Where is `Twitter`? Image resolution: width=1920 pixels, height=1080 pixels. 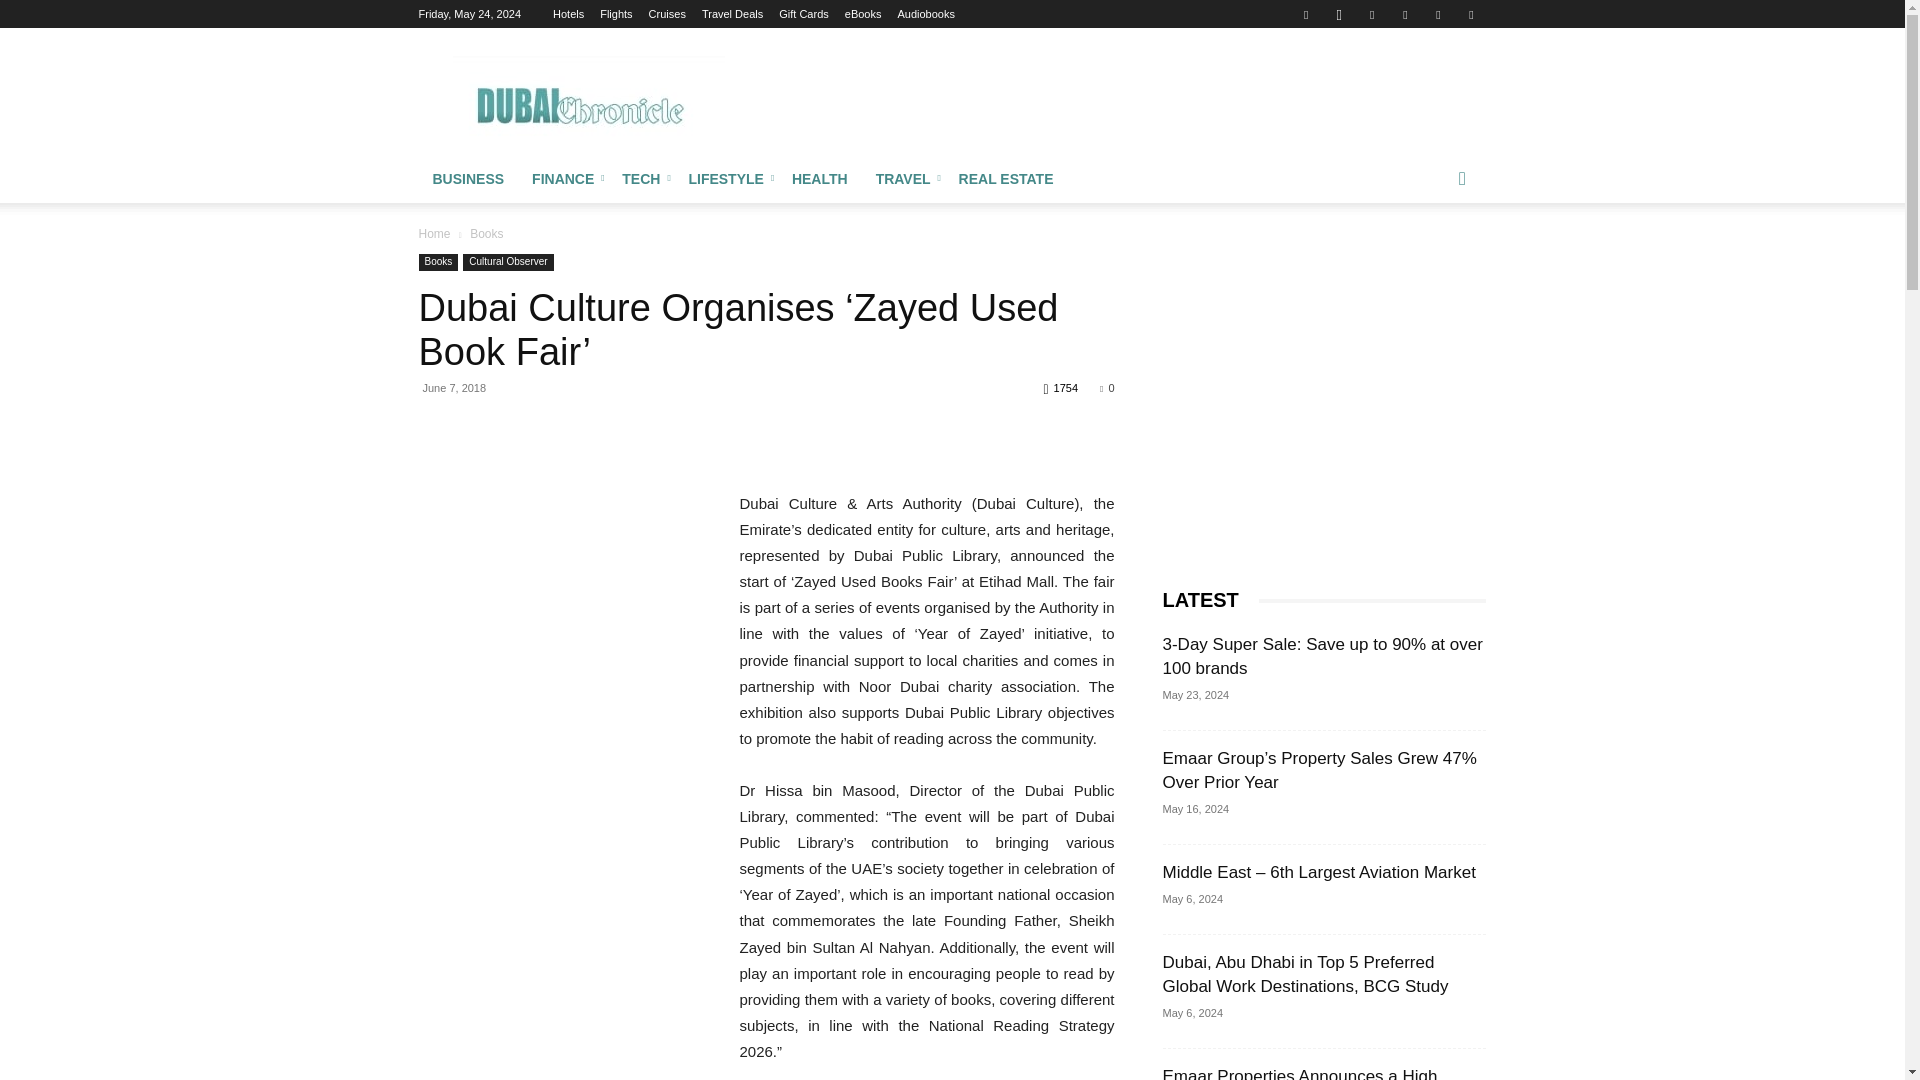
Twitter is located at coordinates (1438, 14).